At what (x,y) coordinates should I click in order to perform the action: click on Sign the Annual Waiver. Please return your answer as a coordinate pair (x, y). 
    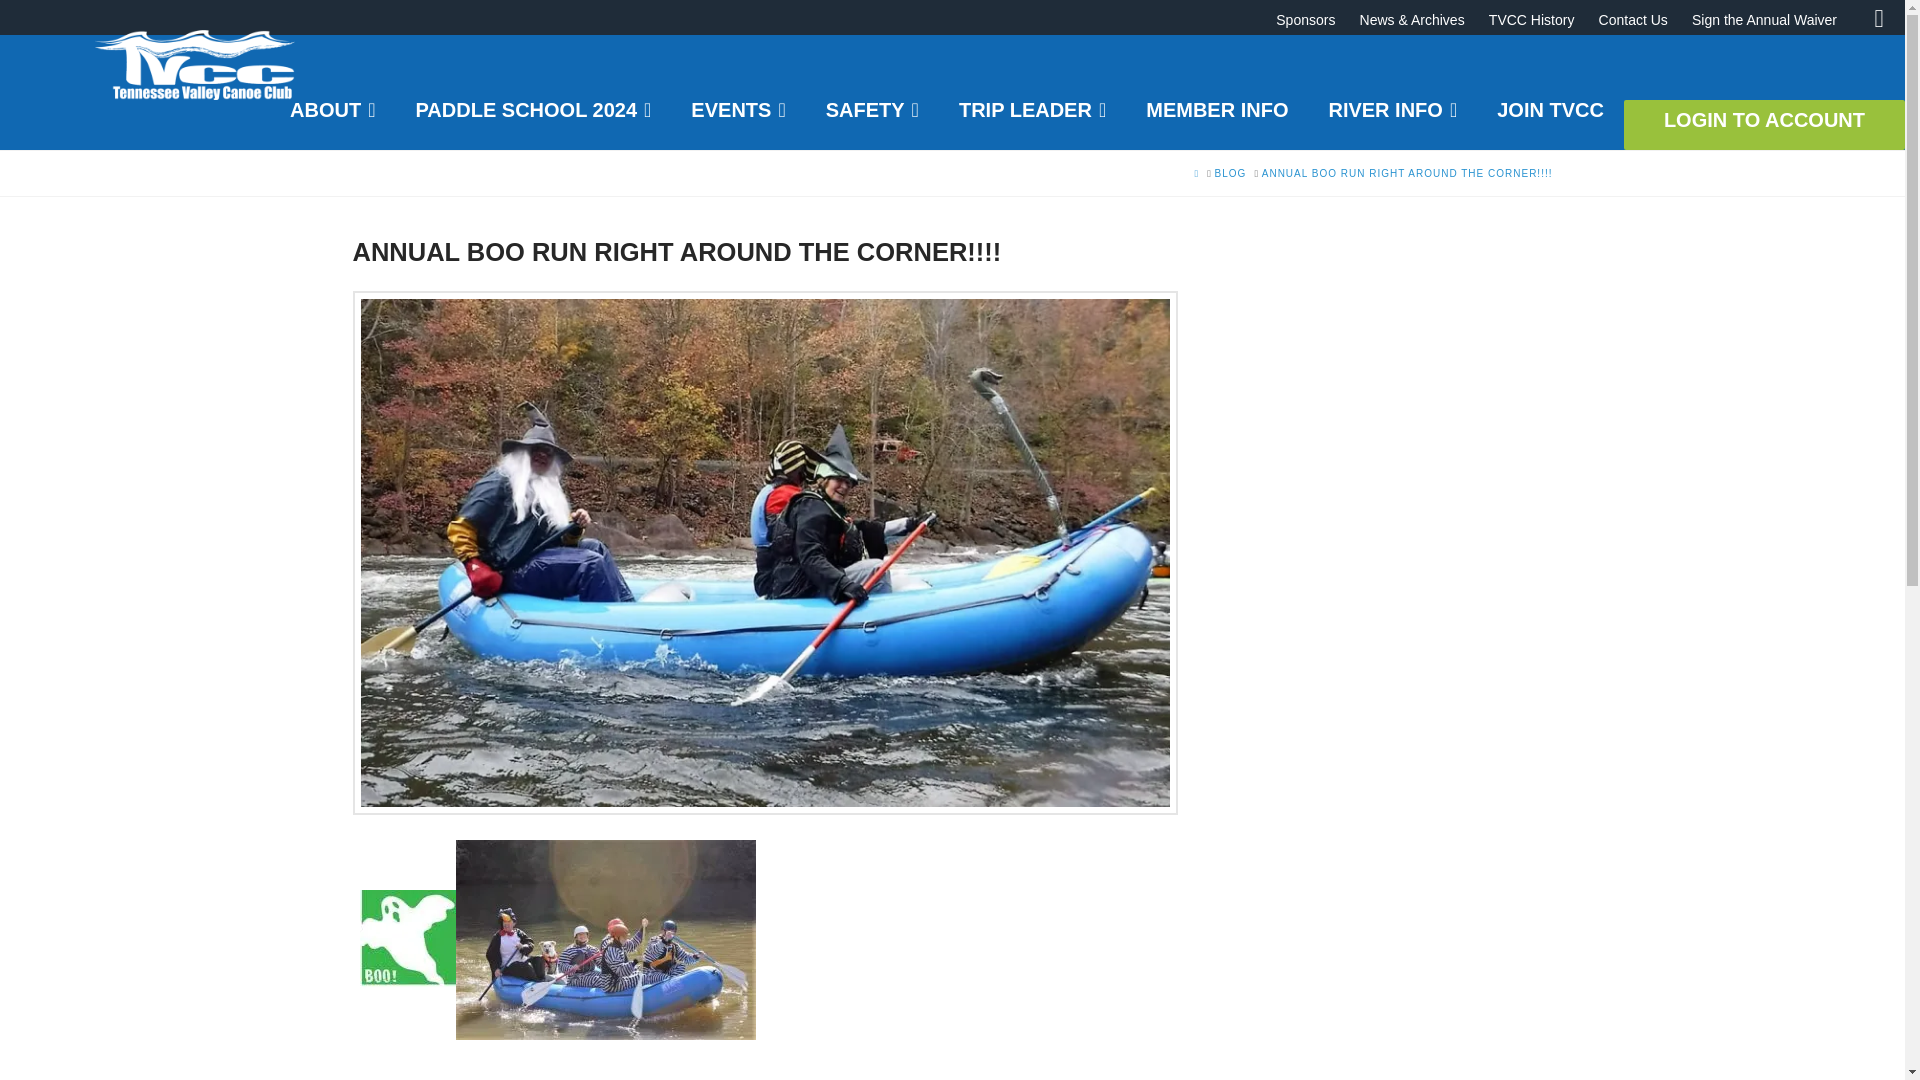
    Looking at the image, I should click on (1774, 20).